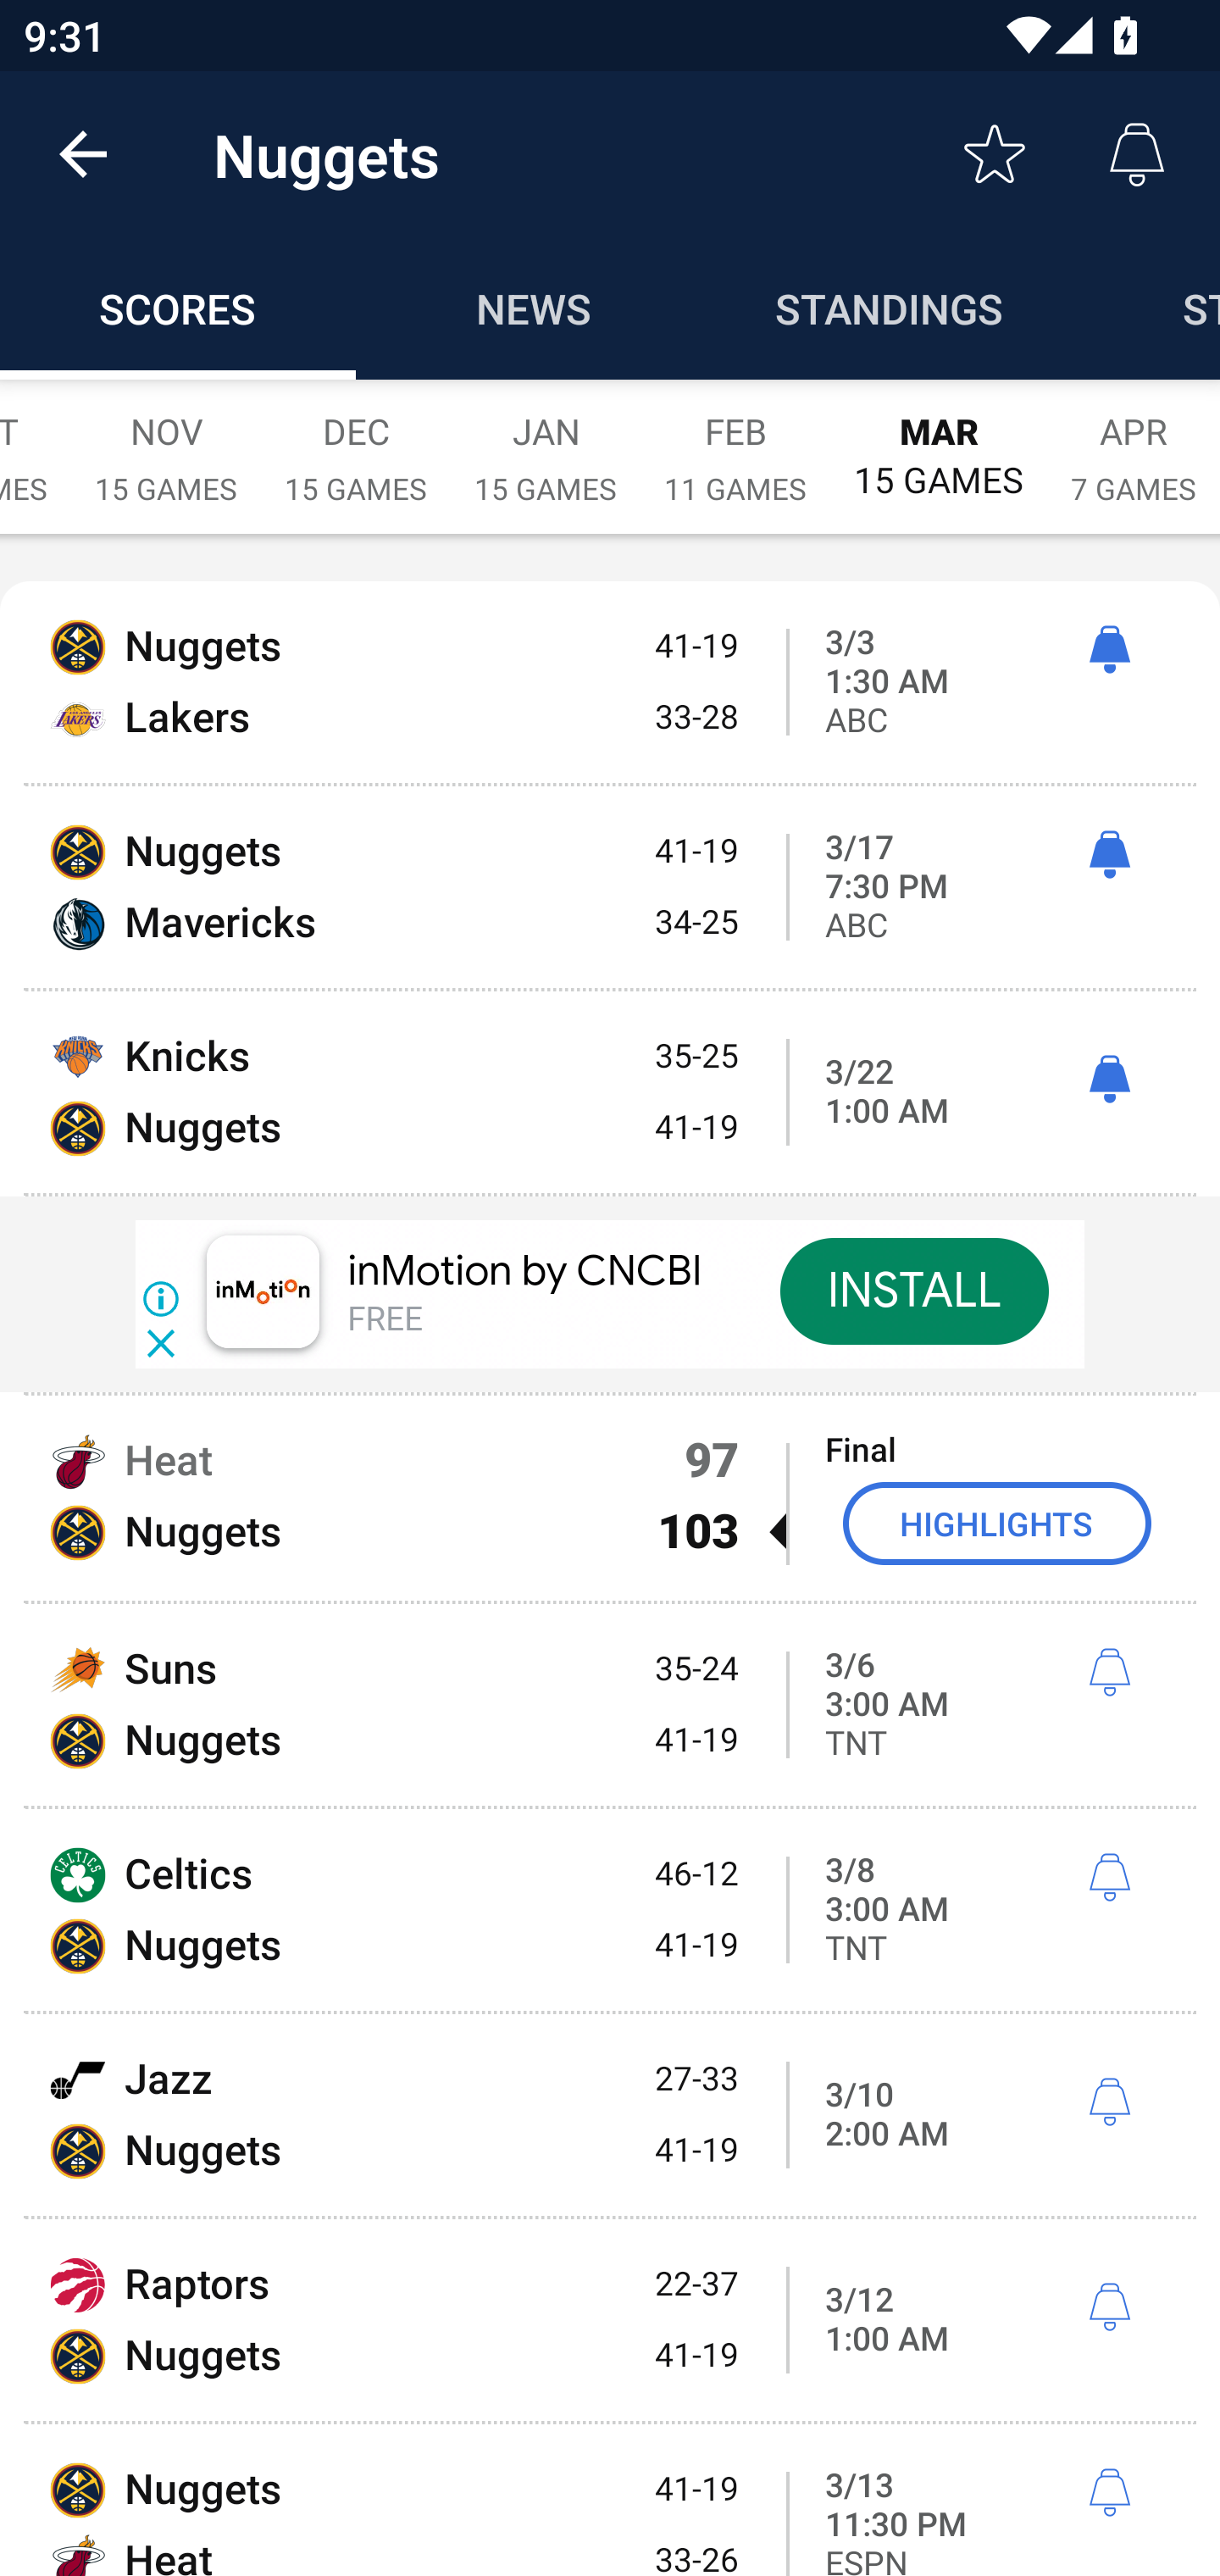 This screenshot has width=1220, height=2576. What do you see at coordinates (913, 1291) in the screenshot?
I see `INSTALL` at bounding box center [913, 1291].